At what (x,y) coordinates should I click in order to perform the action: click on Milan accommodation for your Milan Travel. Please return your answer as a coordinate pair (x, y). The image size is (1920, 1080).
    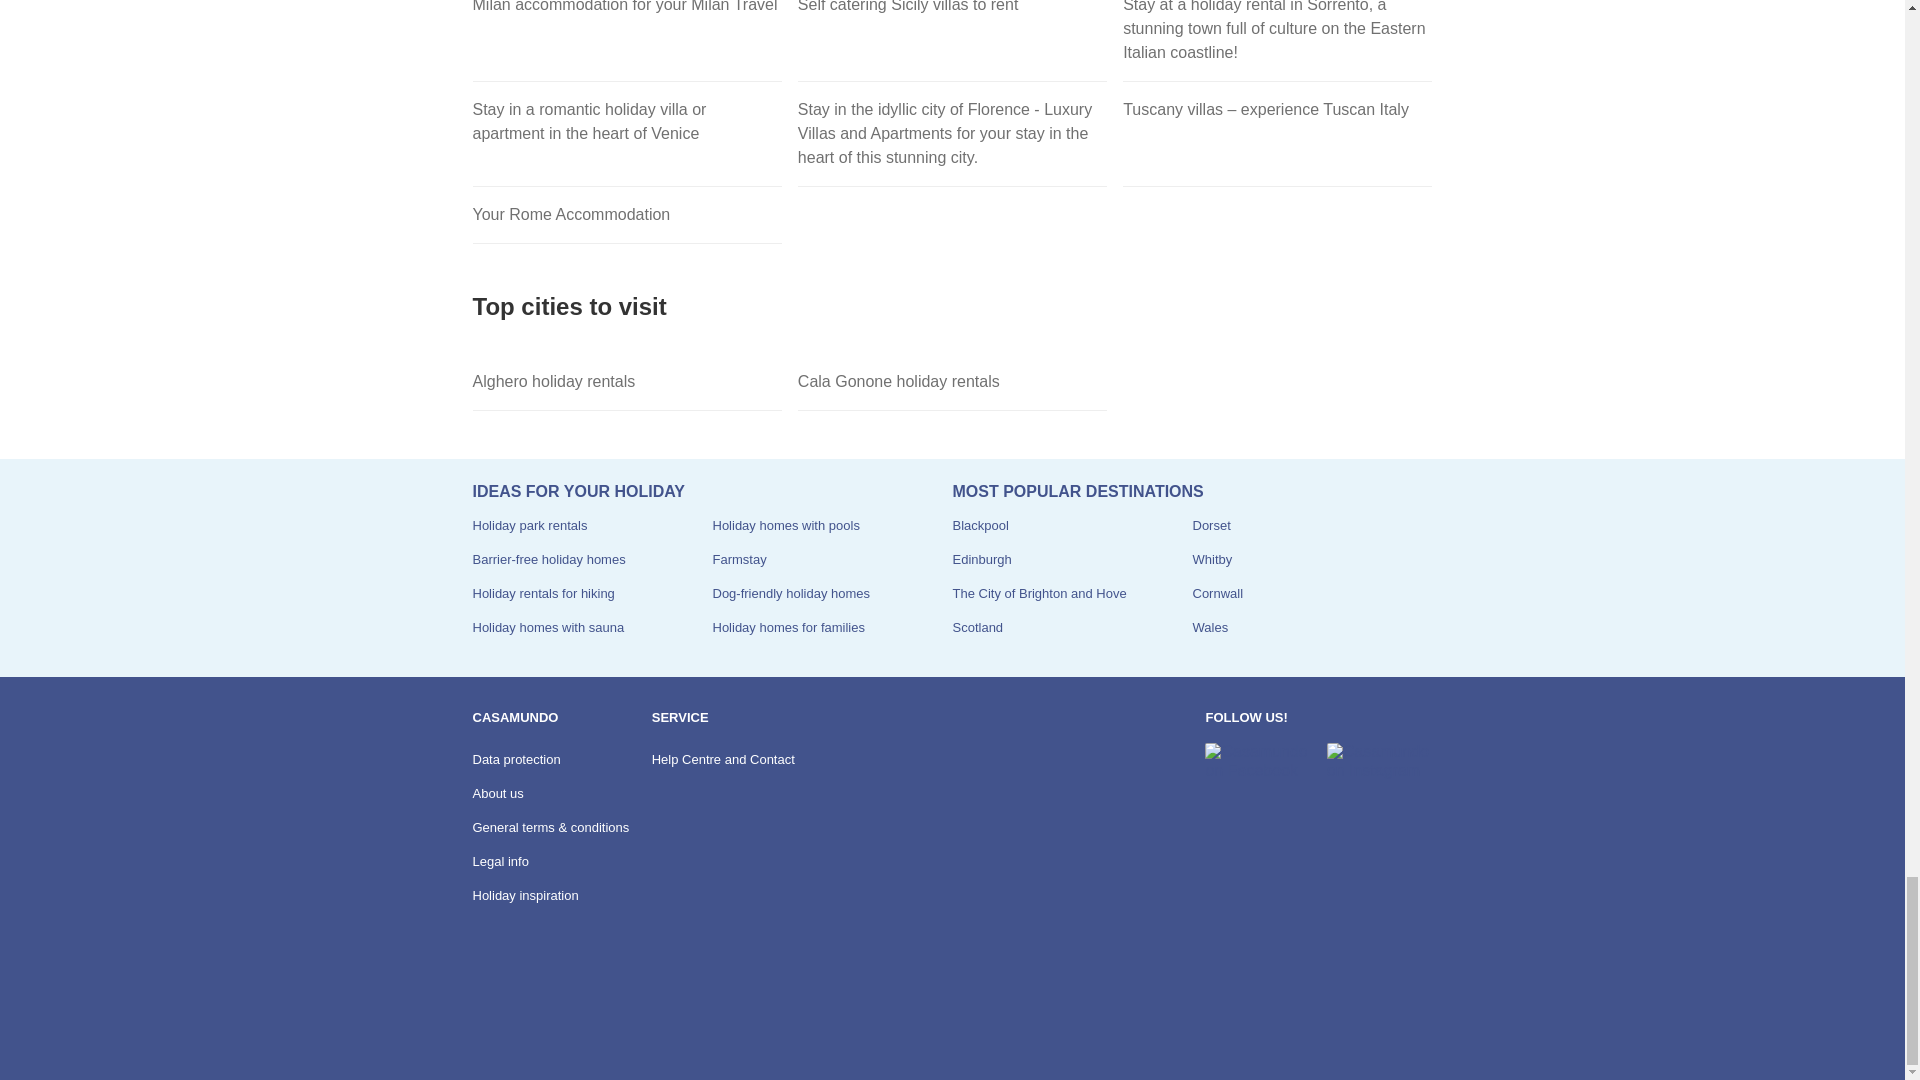
    Looking at the image, I should click on (626, 41).